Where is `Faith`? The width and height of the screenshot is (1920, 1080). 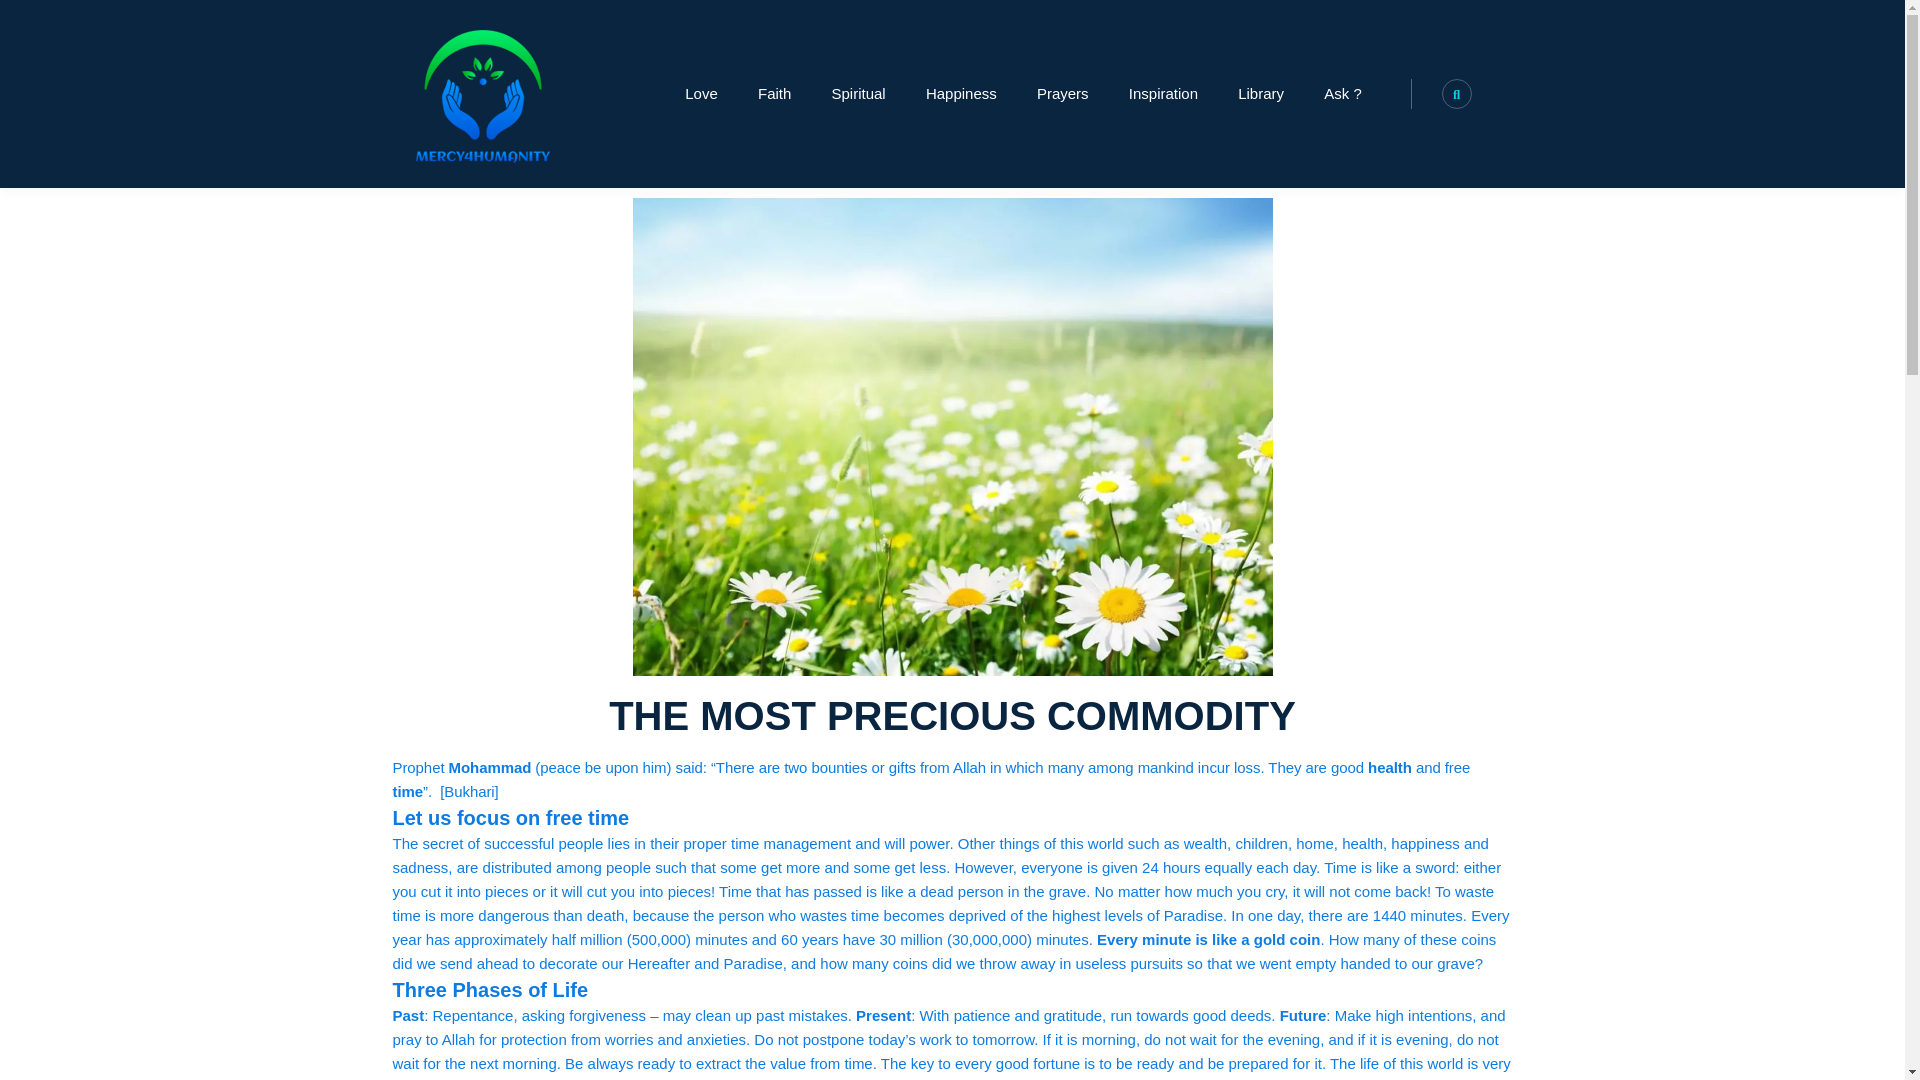 Faith is located at coordinates (774, 94).